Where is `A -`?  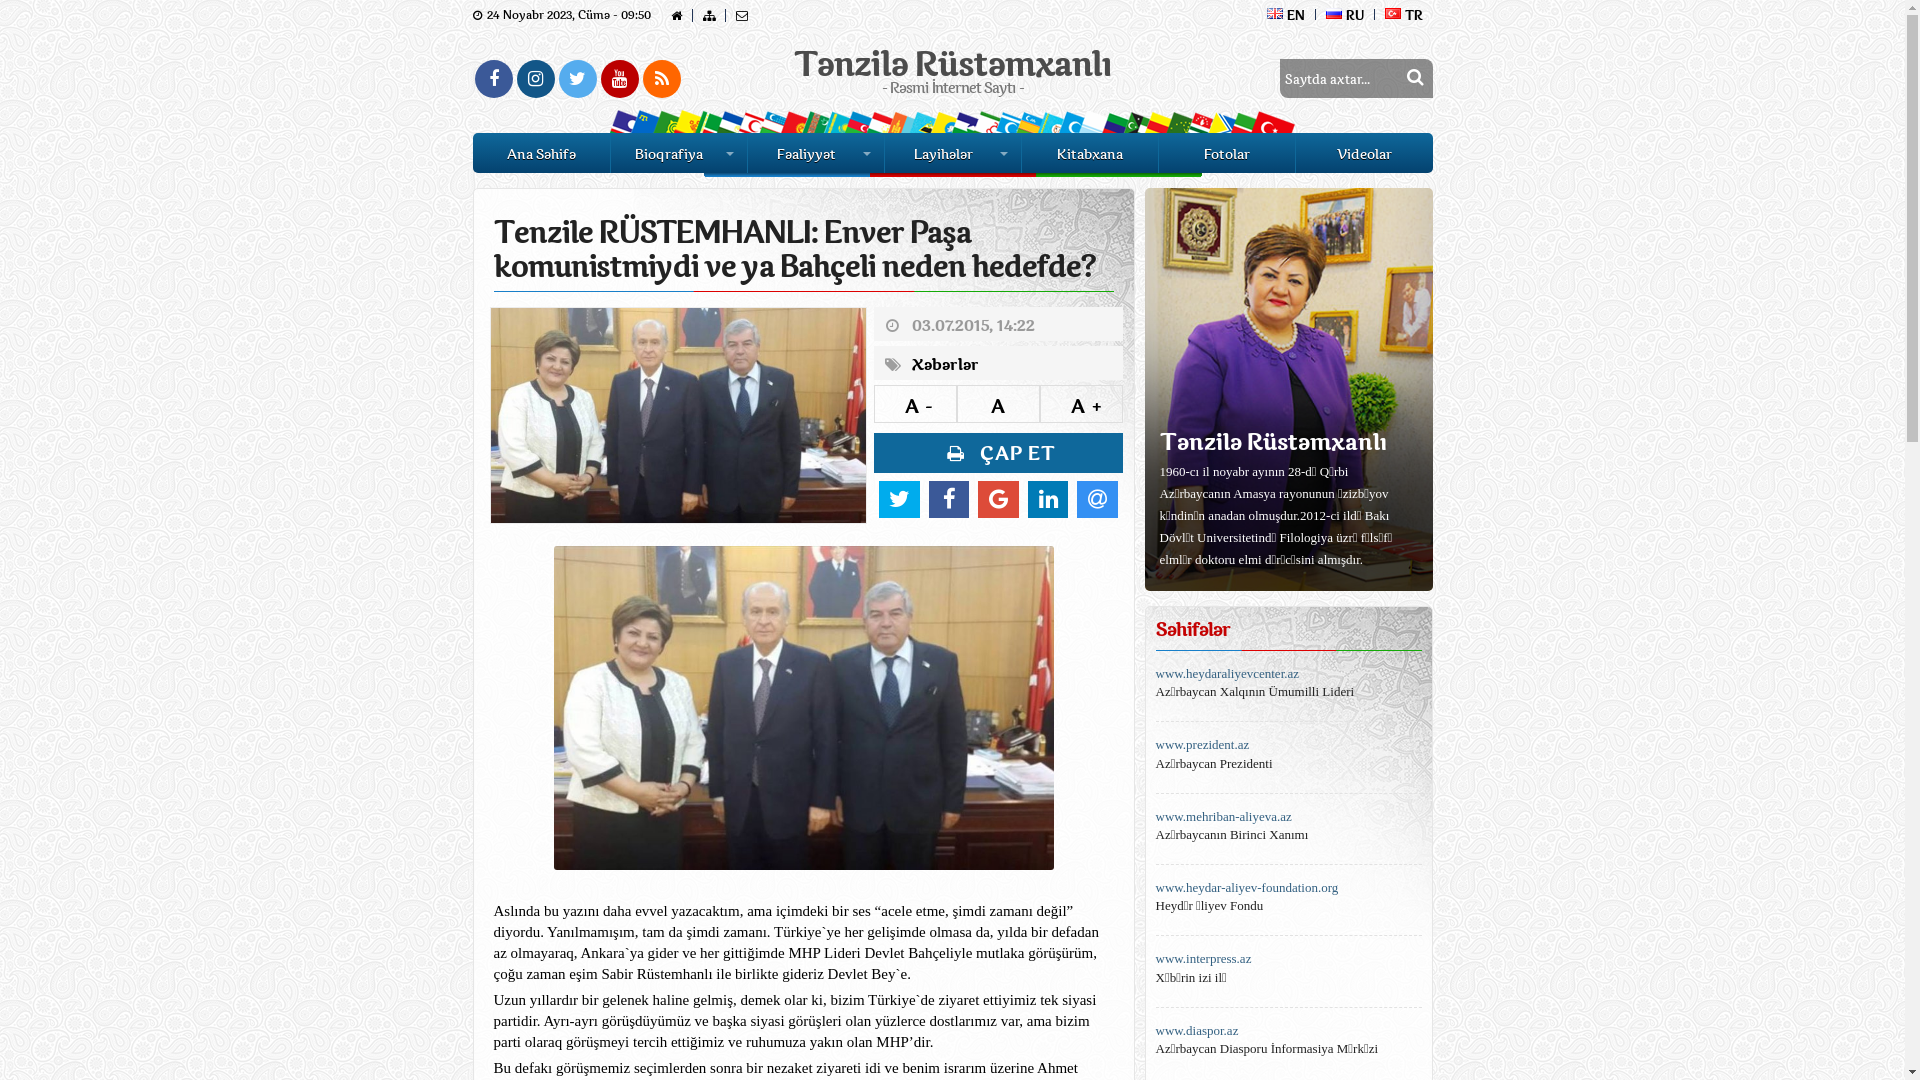
A - is located at coordinates (916, 404).